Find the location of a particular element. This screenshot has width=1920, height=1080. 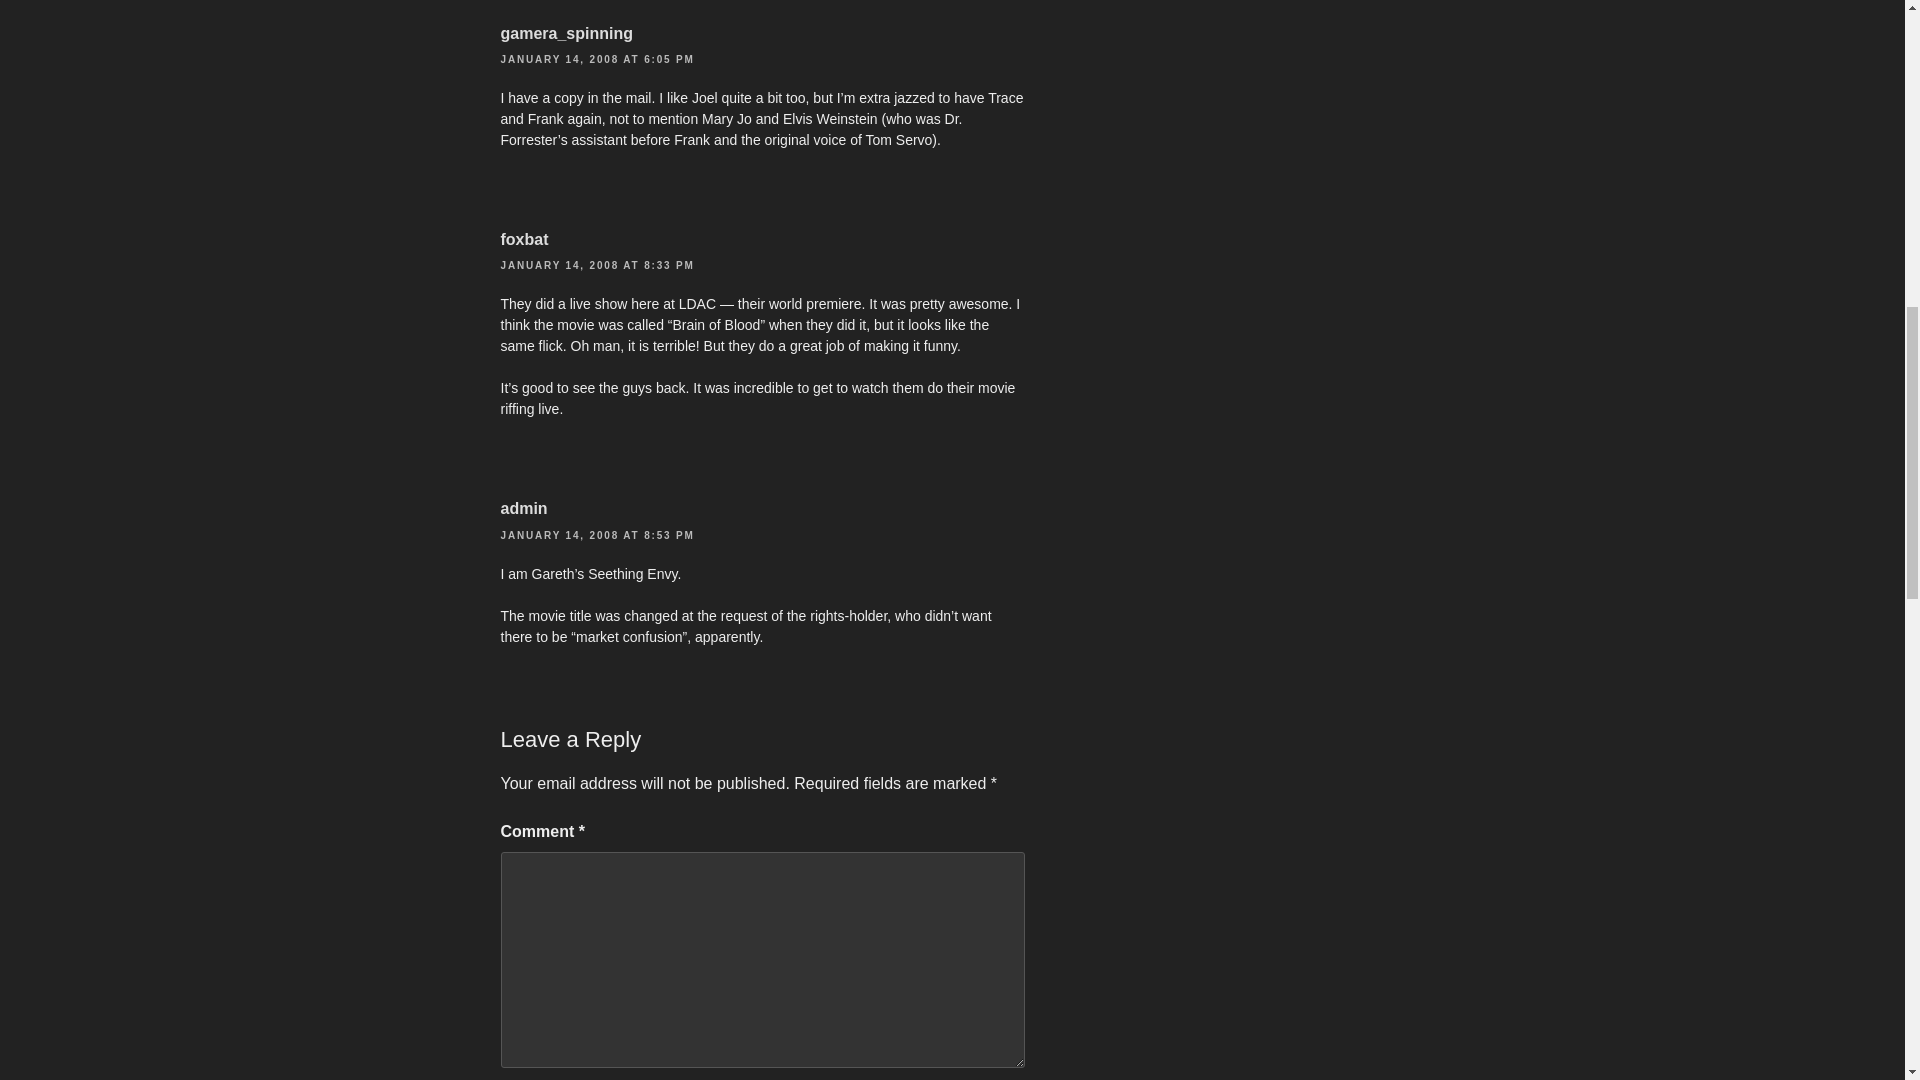

JANUARY 14, 2008 AT 8:53 PM is located at coordinates (596, 536).